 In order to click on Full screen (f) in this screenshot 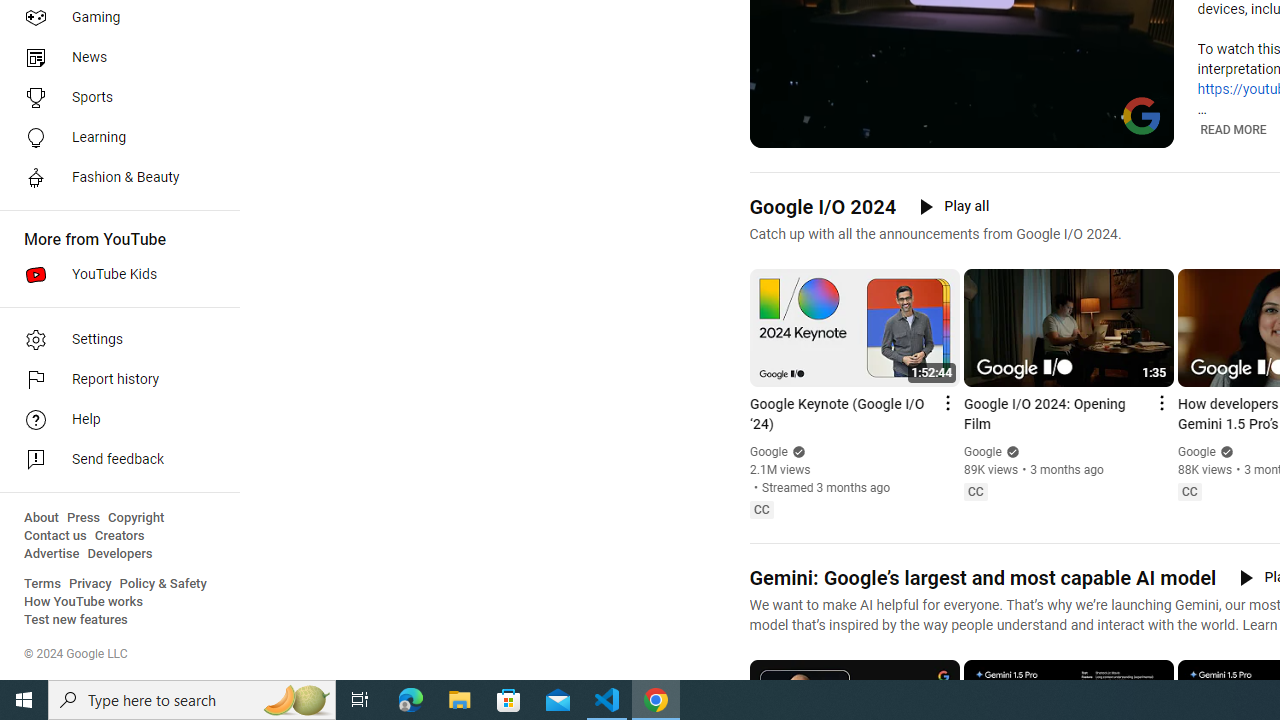, I will do `click(1144, 130)`.